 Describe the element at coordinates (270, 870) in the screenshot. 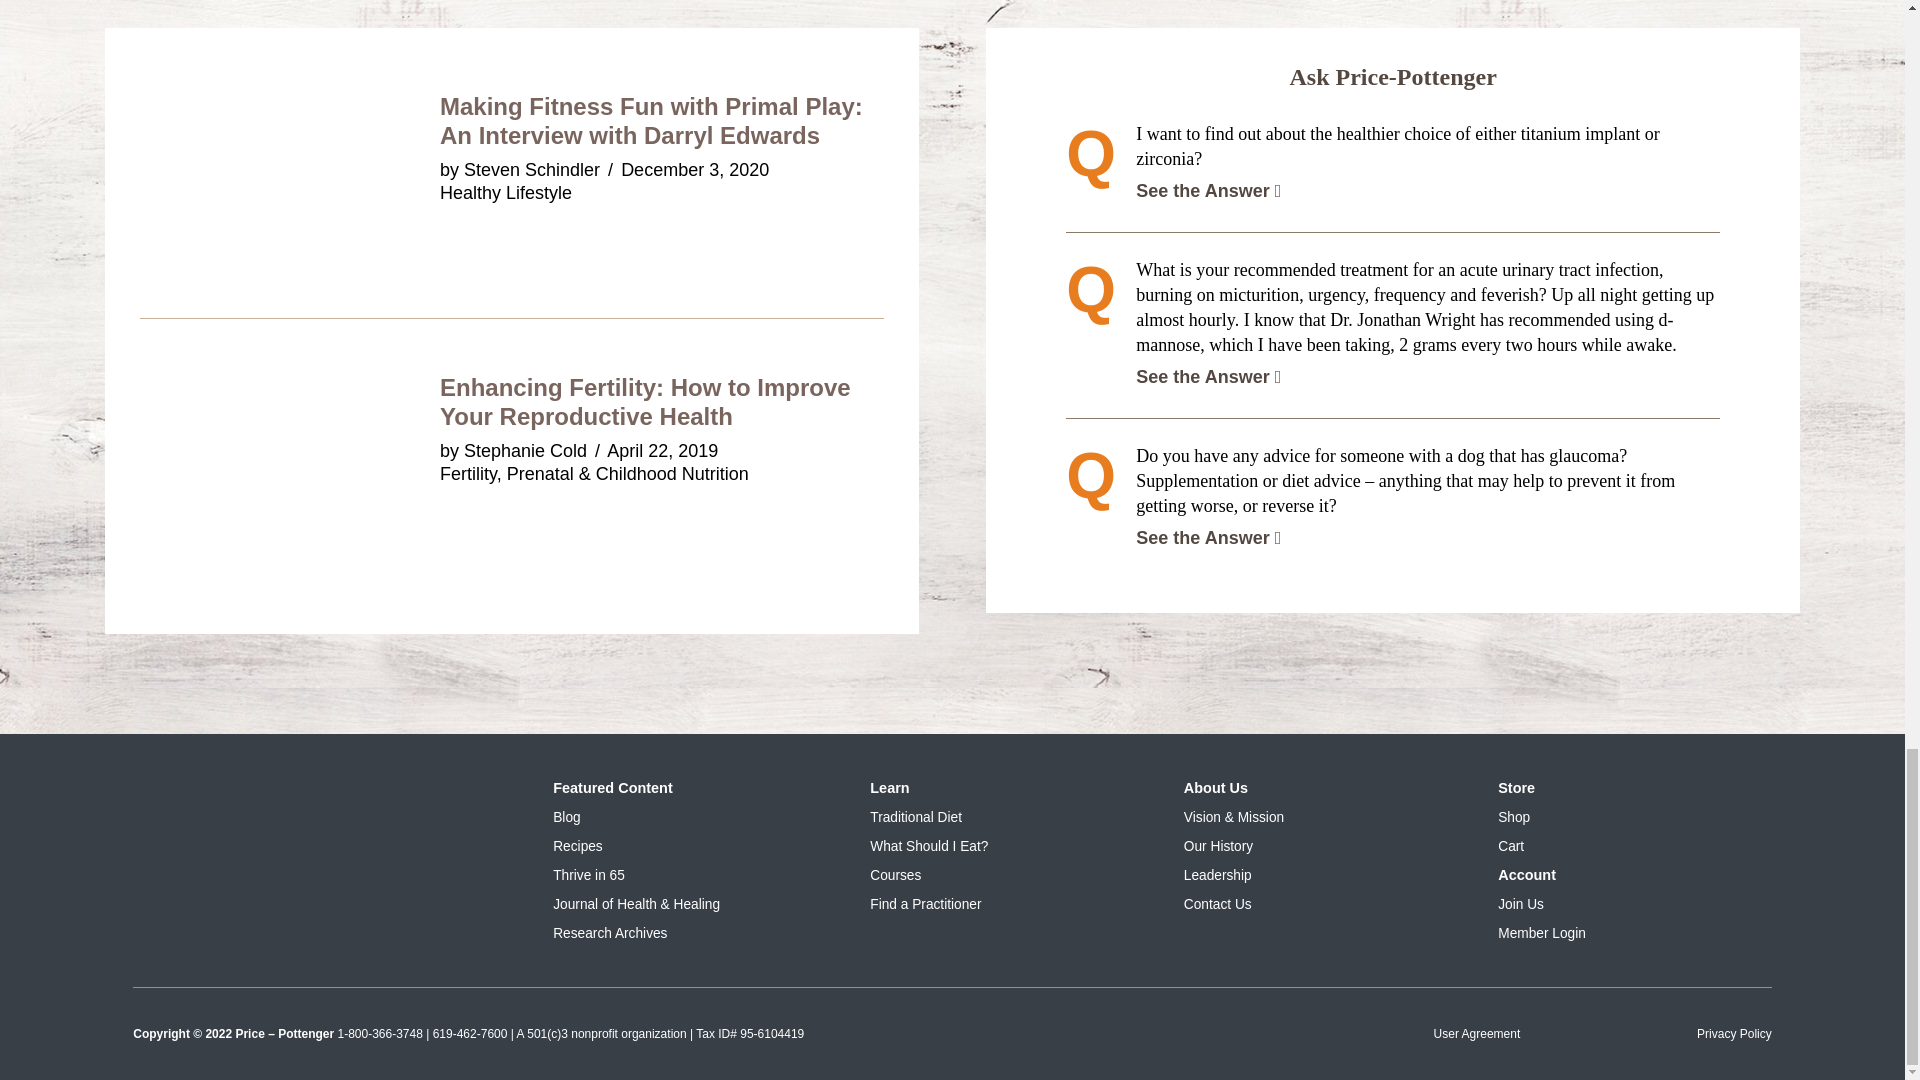

I see `instagramWhiteLogo` at that location.